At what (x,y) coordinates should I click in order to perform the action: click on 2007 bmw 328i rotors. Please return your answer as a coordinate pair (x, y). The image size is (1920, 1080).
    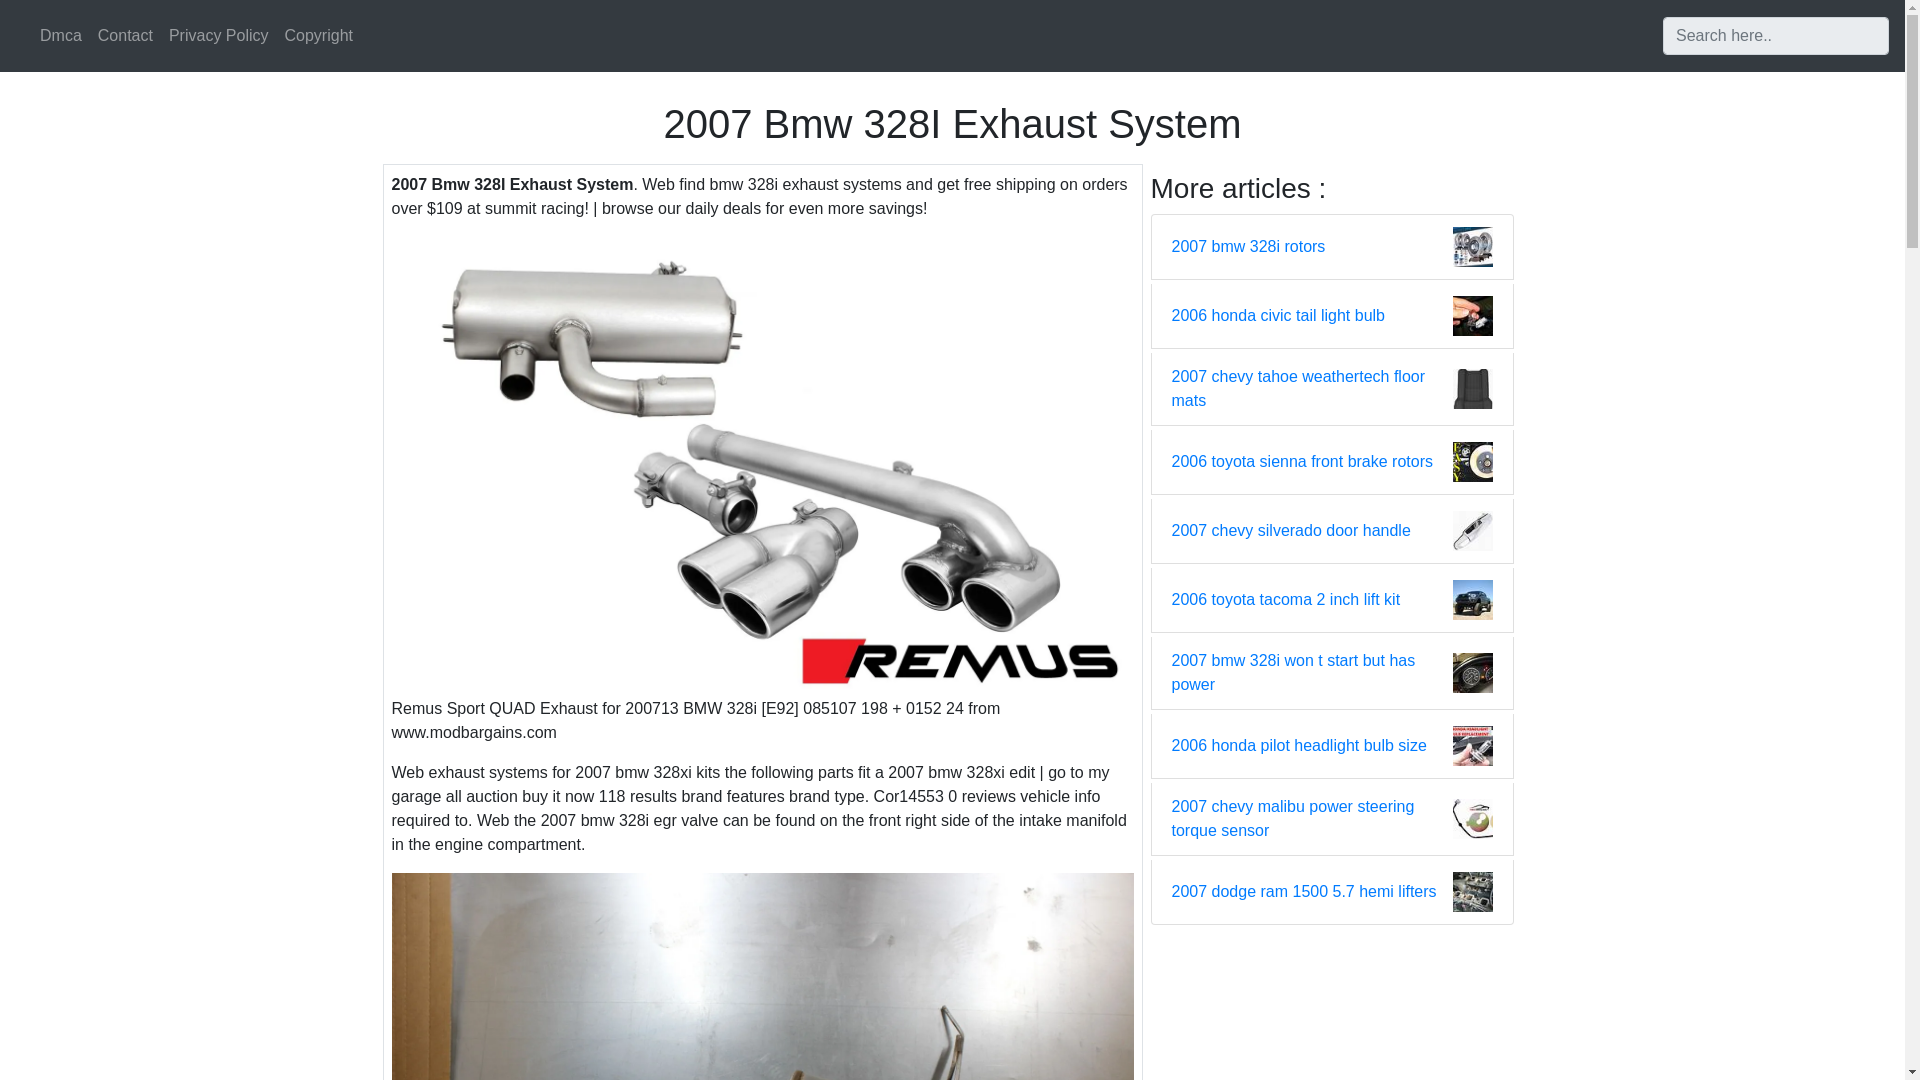
    Looking at the image, I should click on (1248, 247).